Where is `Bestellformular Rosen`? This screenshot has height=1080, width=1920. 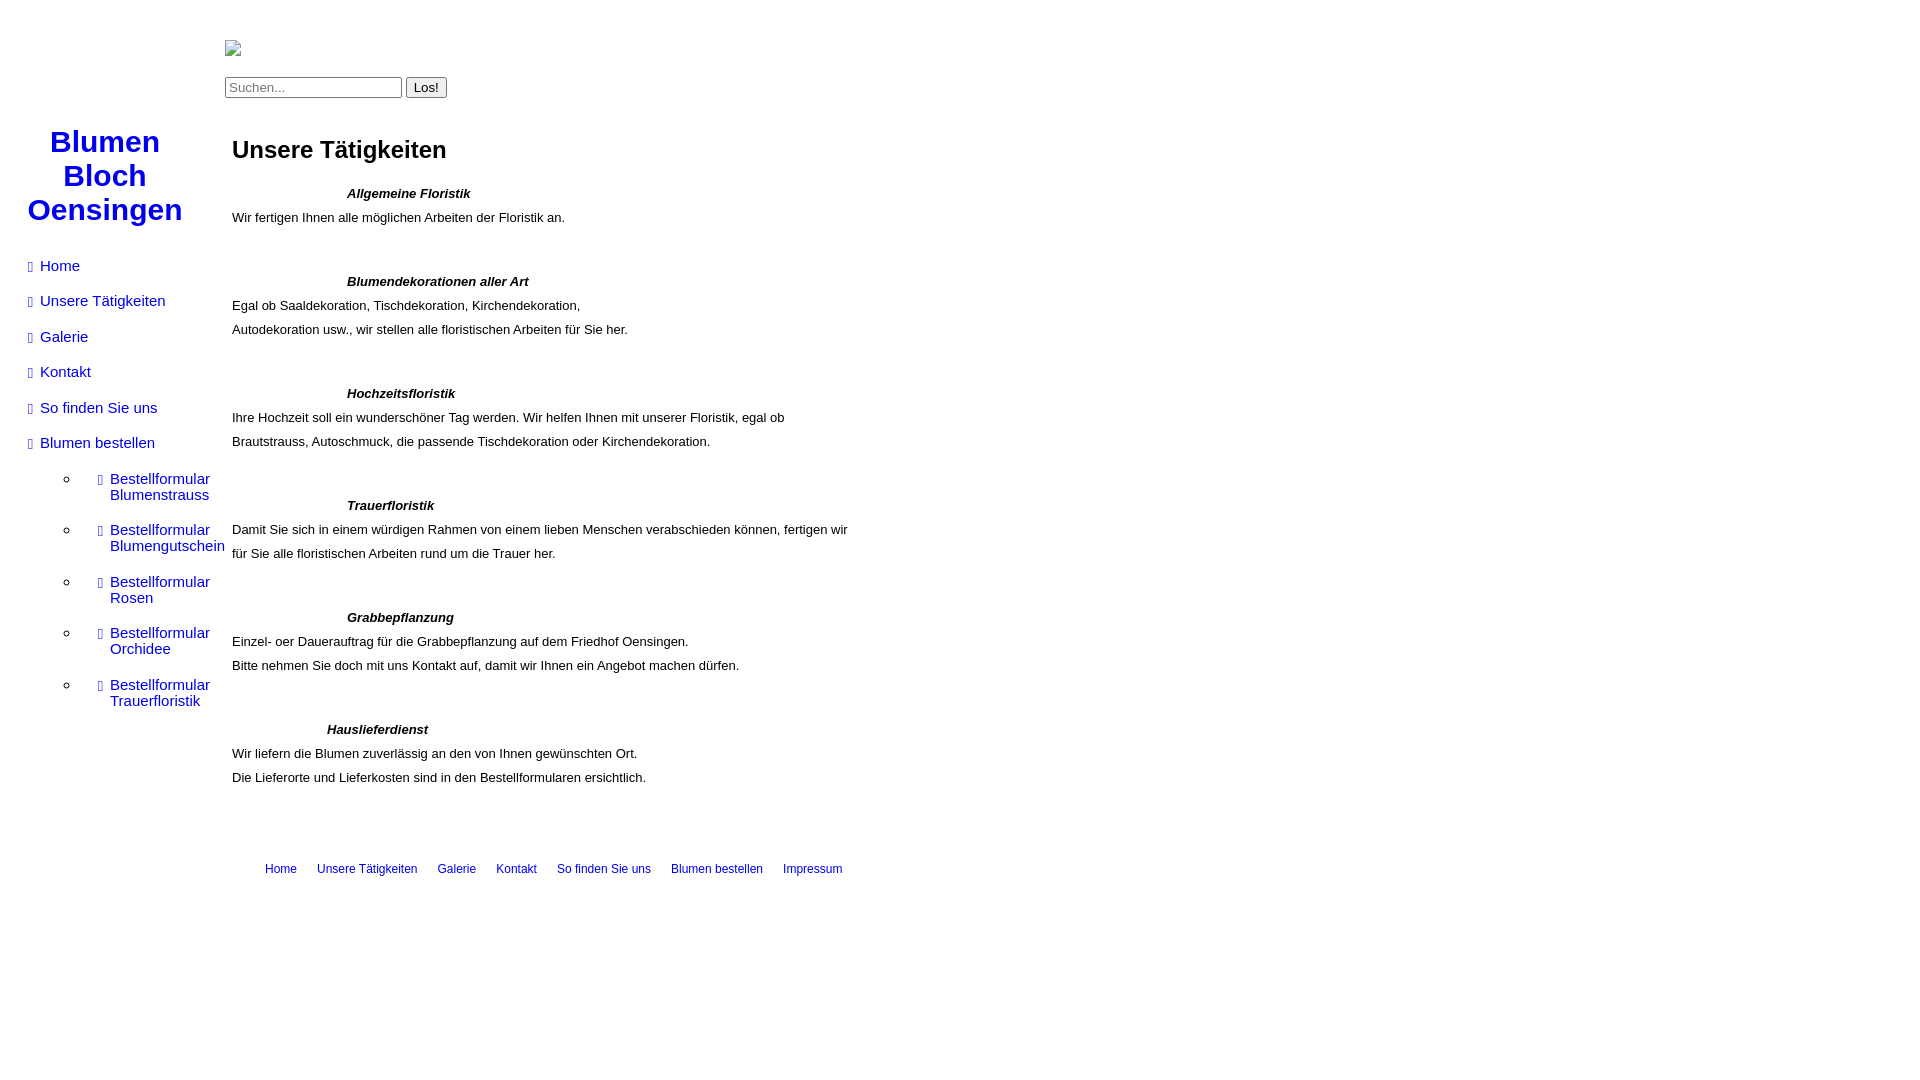
Bestellformular Rosen is located at coordinates (150, 590).